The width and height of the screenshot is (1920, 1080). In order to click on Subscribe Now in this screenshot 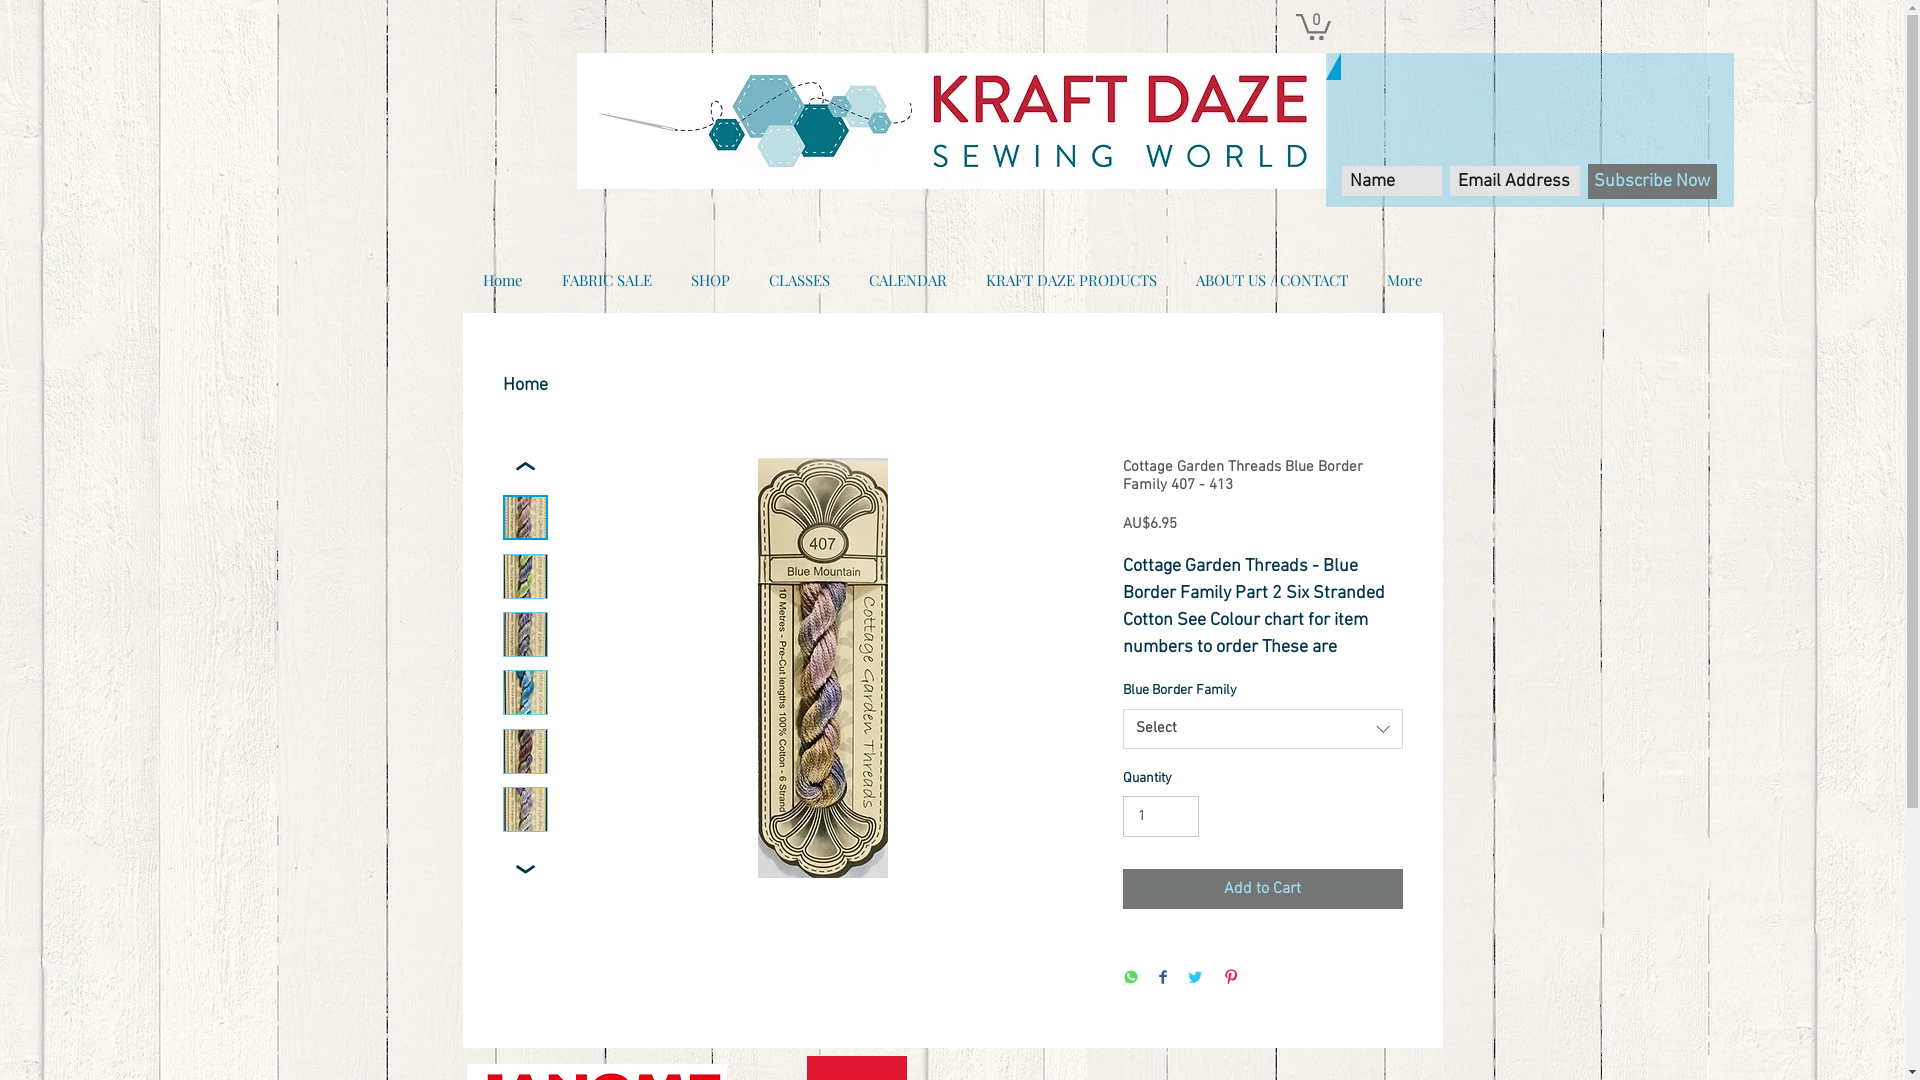, I will do `click(1652, 182)`.